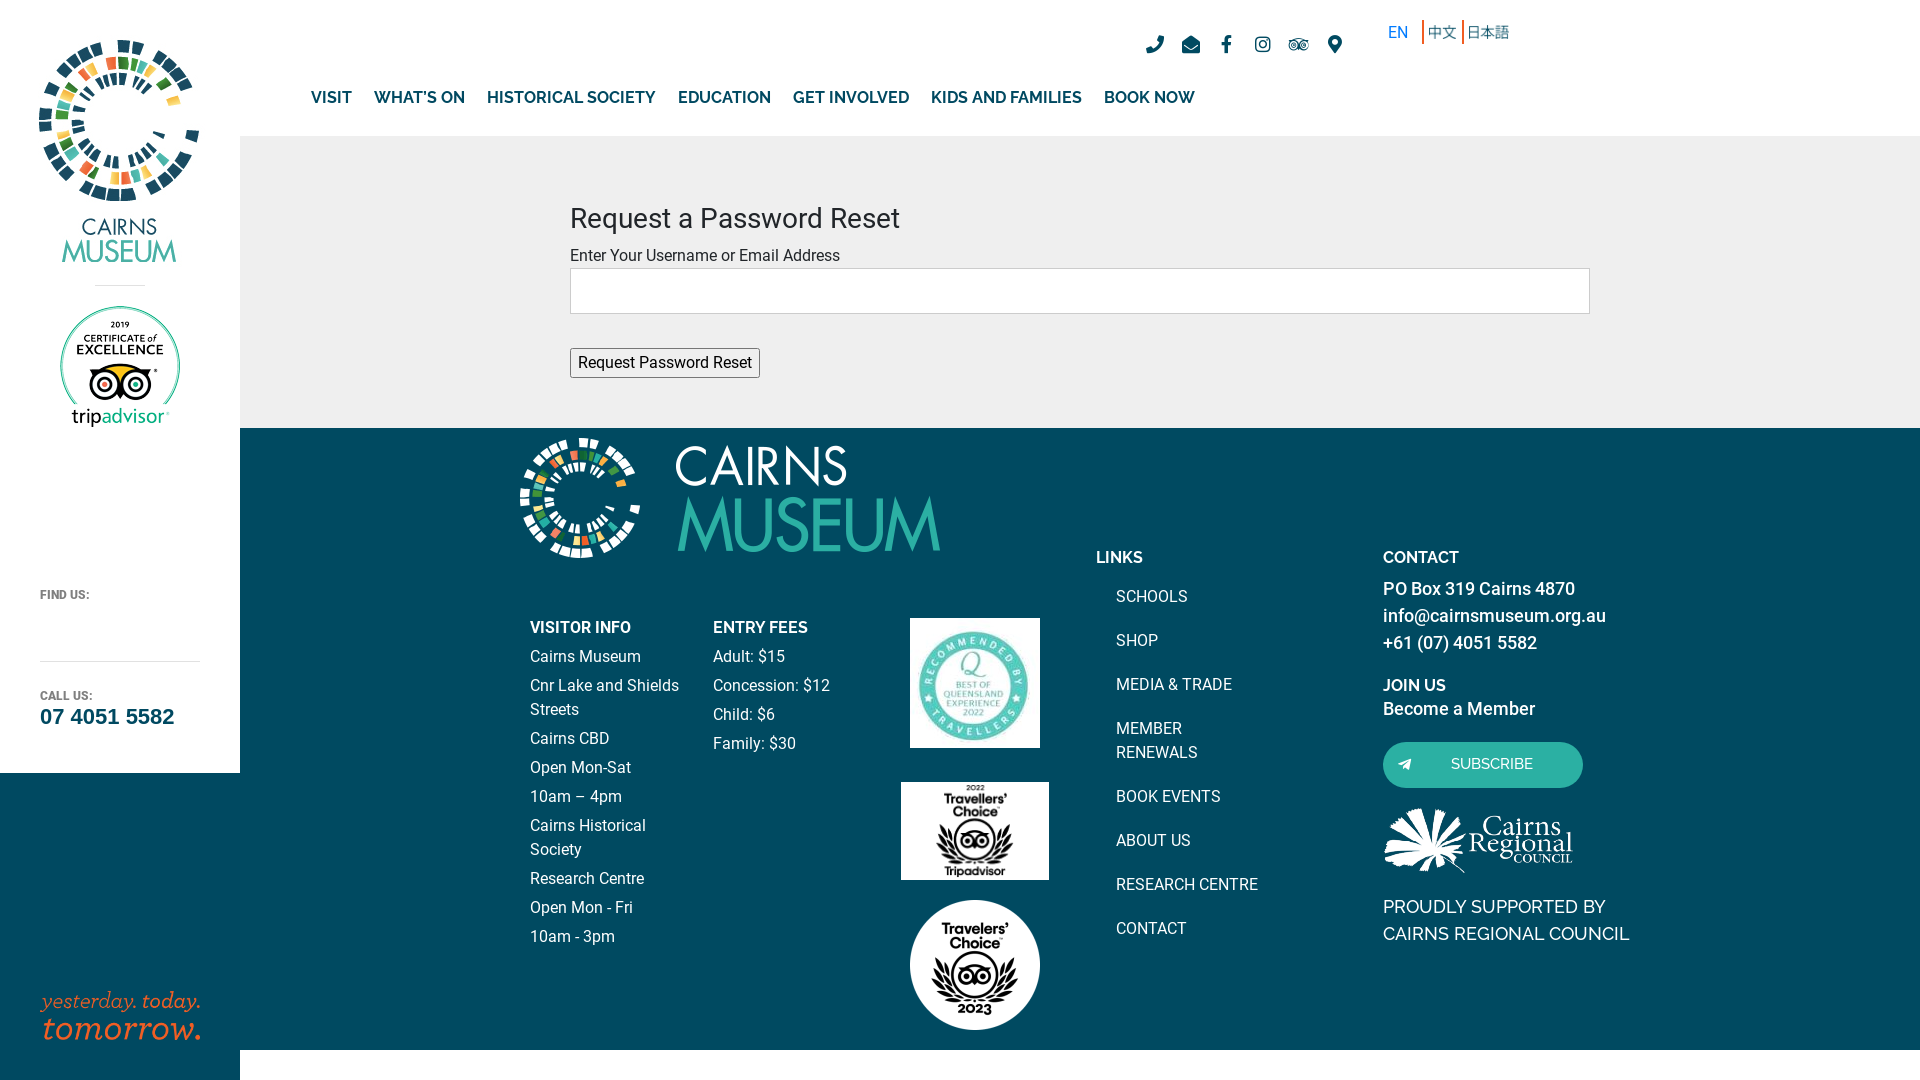  Describe the element at coordinates (1494, 616) in the screenshot. I see `info@cairnsmuseum.org.au` at that location.